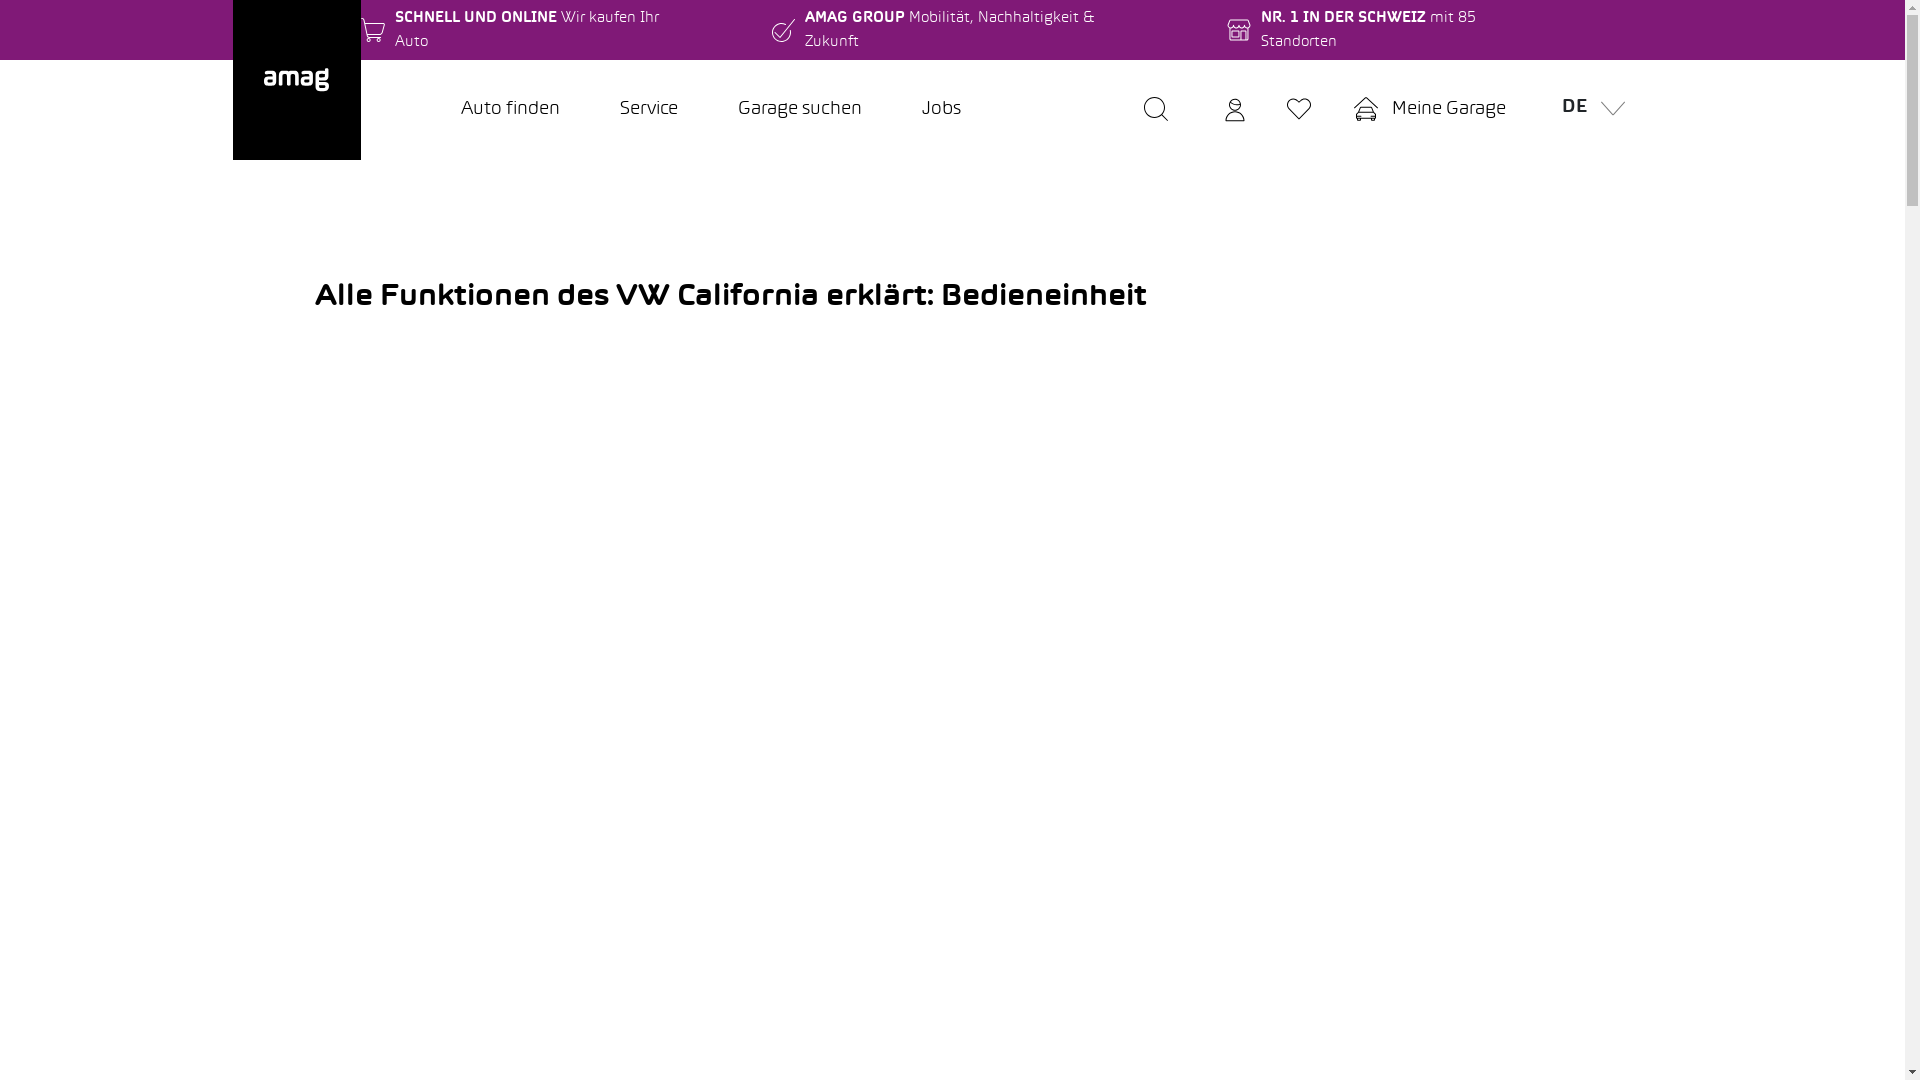  I want to click on Service, so click(649, 110).